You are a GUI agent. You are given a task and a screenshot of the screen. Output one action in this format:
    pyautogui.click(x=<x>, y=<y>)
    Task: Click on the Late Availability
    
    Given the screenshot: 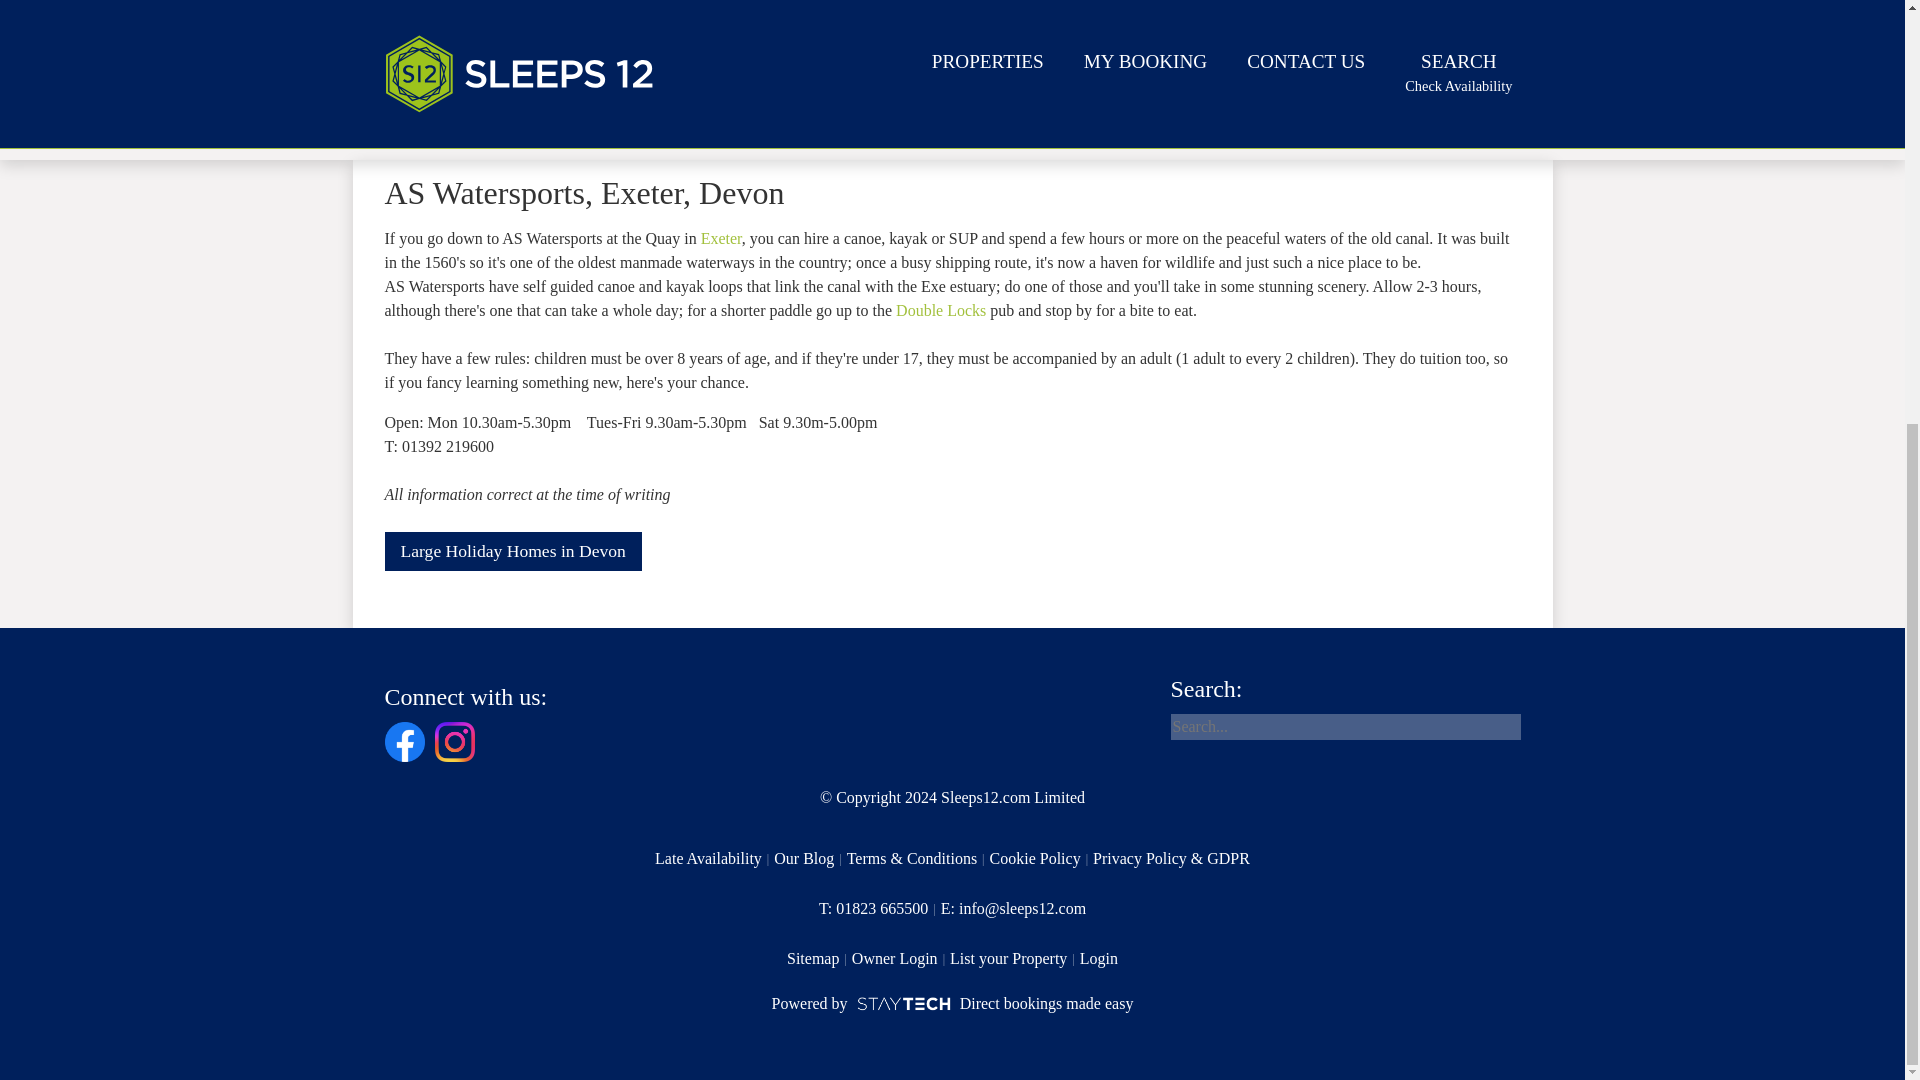 What is the action you would take?
    pyautogui.click(x=720, y=238)
    